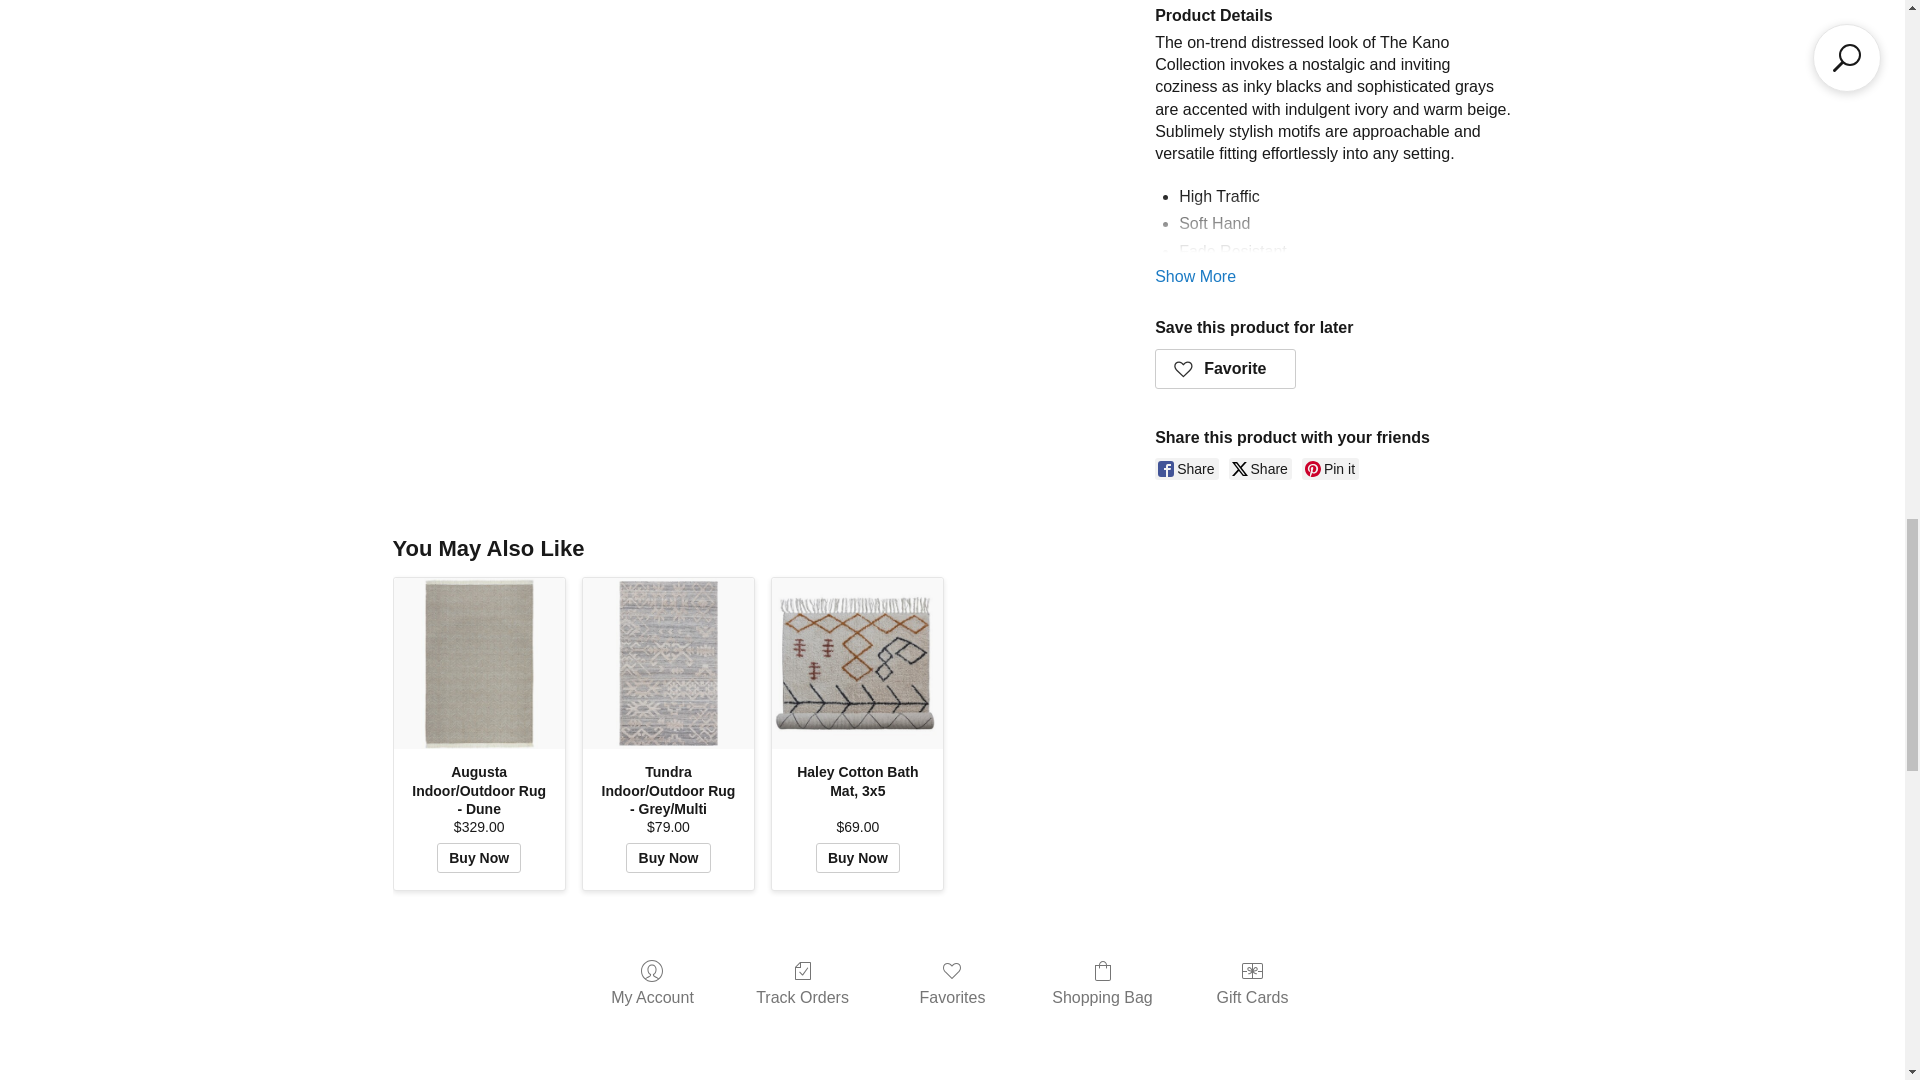 Image resolution: width=1920 pixels, height=1080 pixels. What do you see at coordinates (856, 662) in the screenshot?
I see `Haley Cotton Bath Mat, 3x5` at bounding box center [856, 662].